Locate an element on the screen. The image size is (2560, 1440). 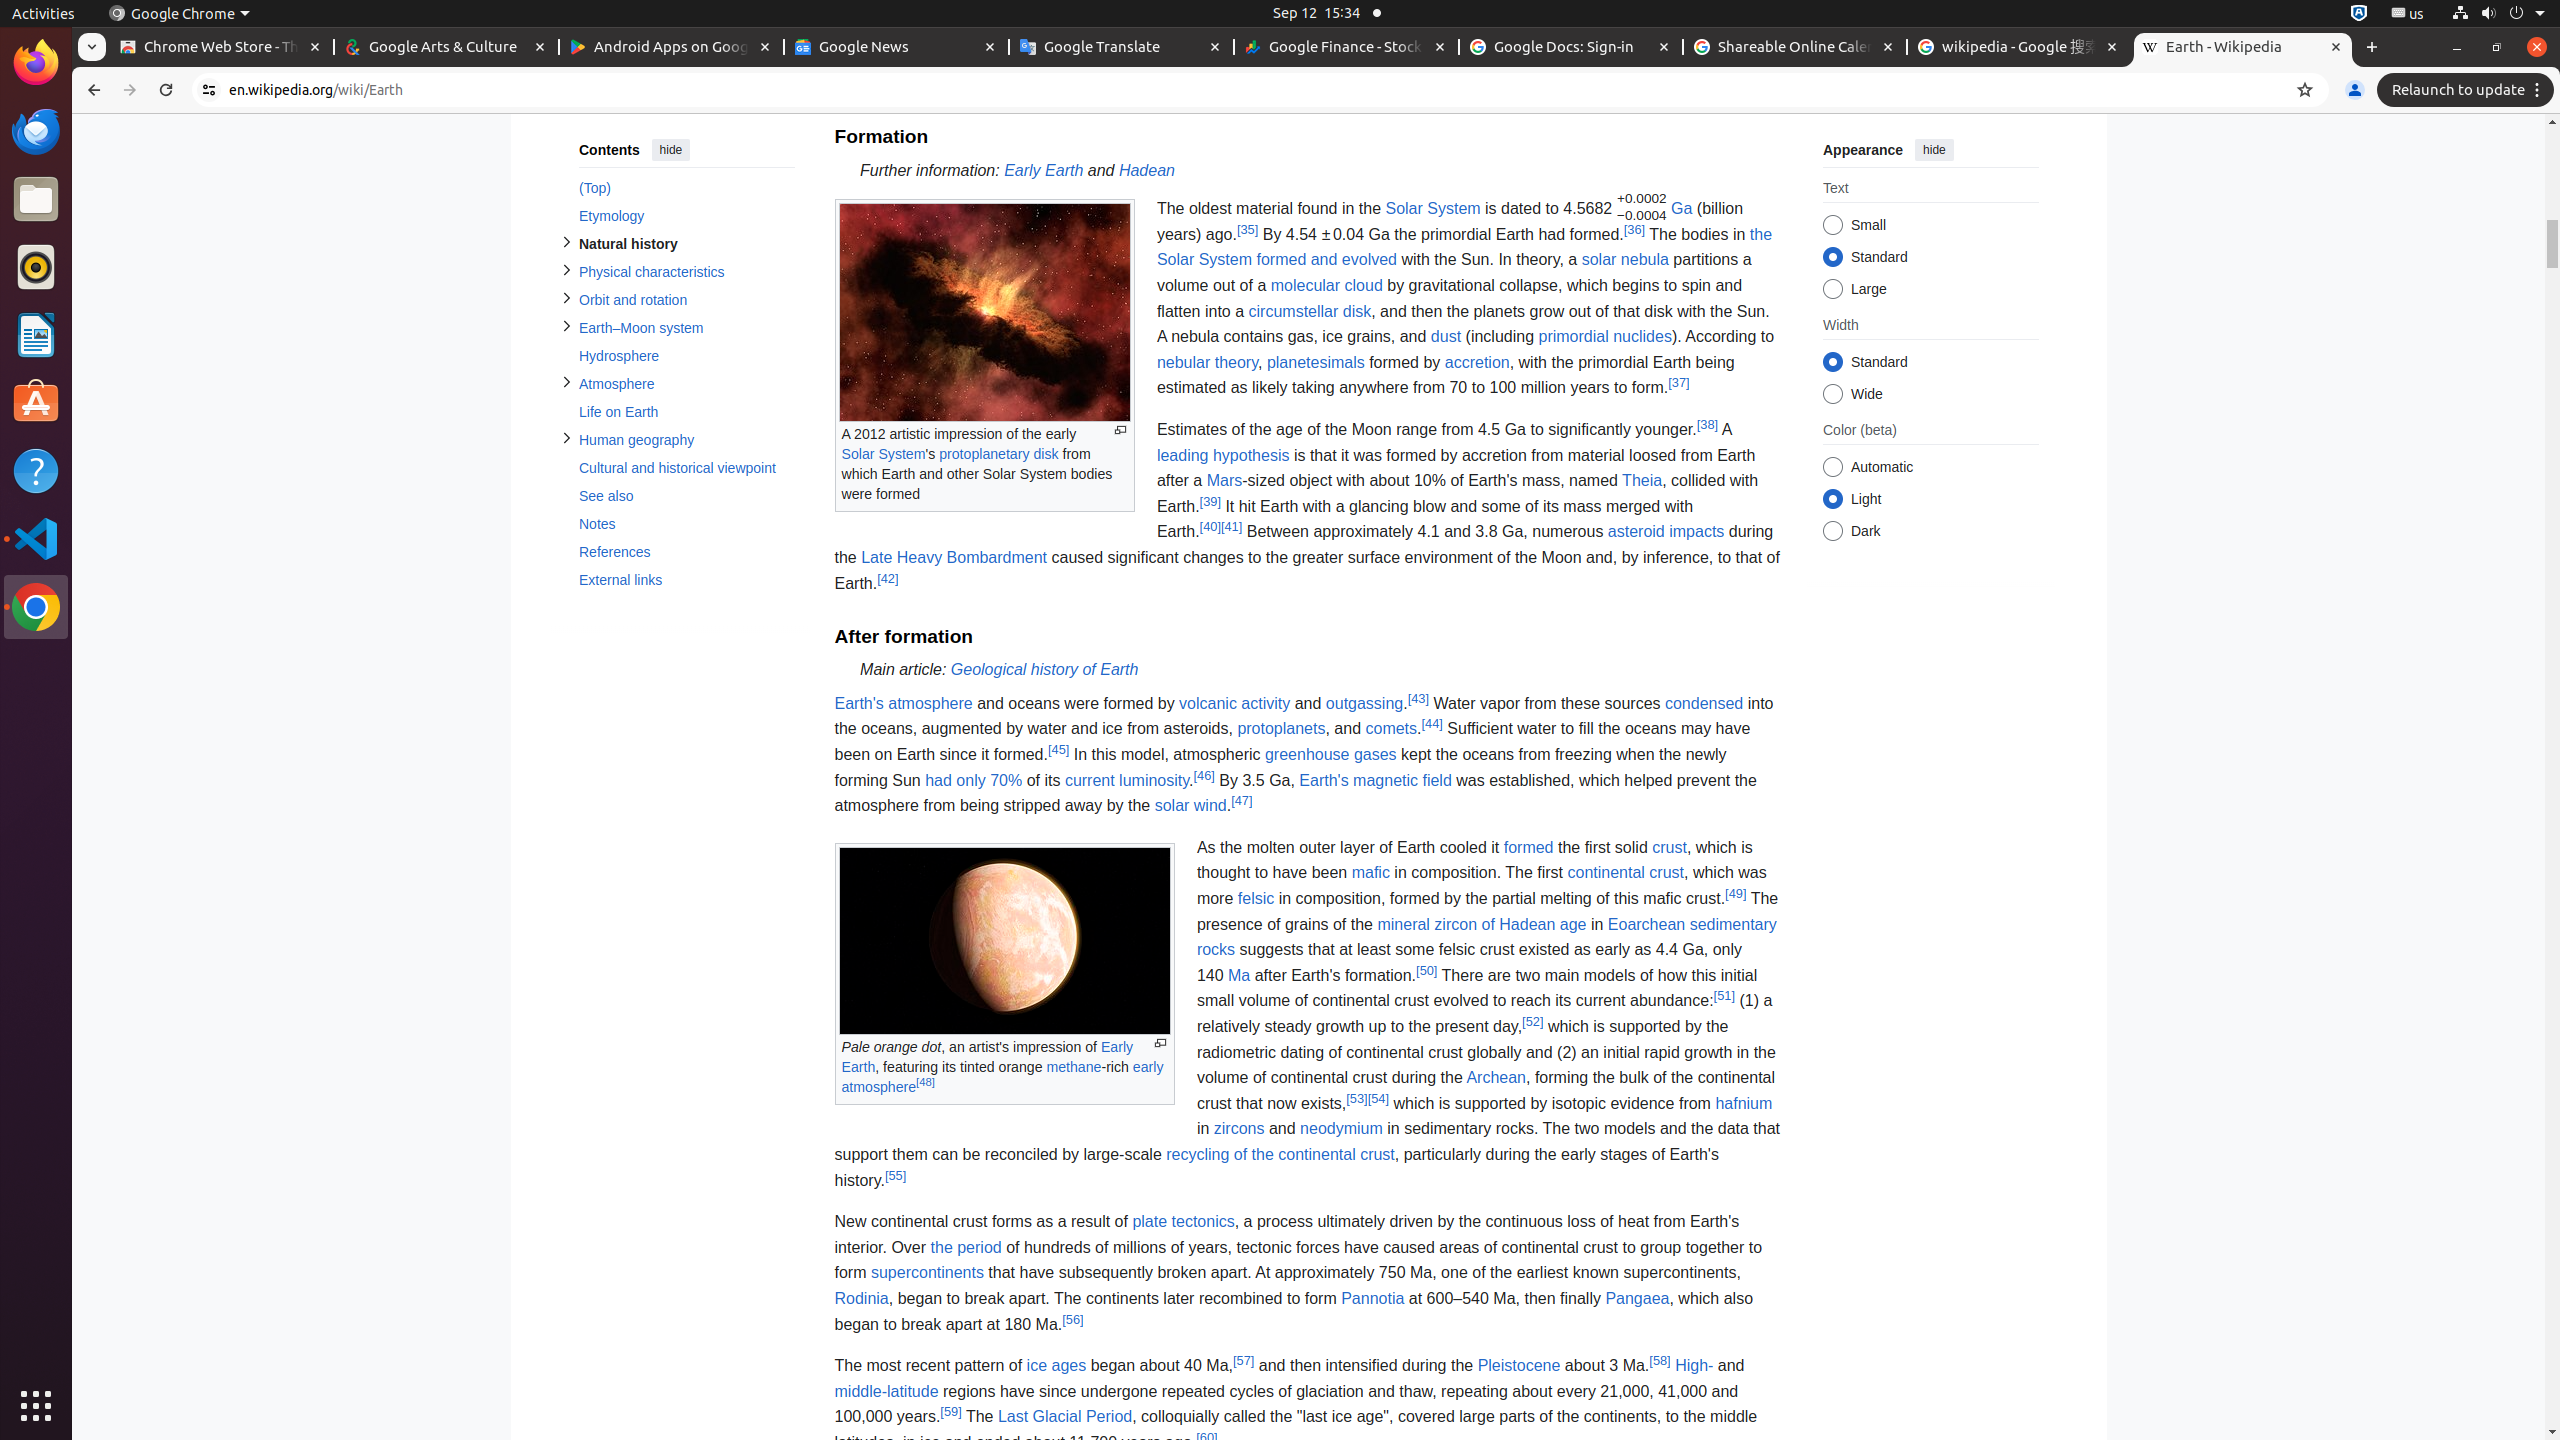
current luminosity is located at coordinates (1127, 780).